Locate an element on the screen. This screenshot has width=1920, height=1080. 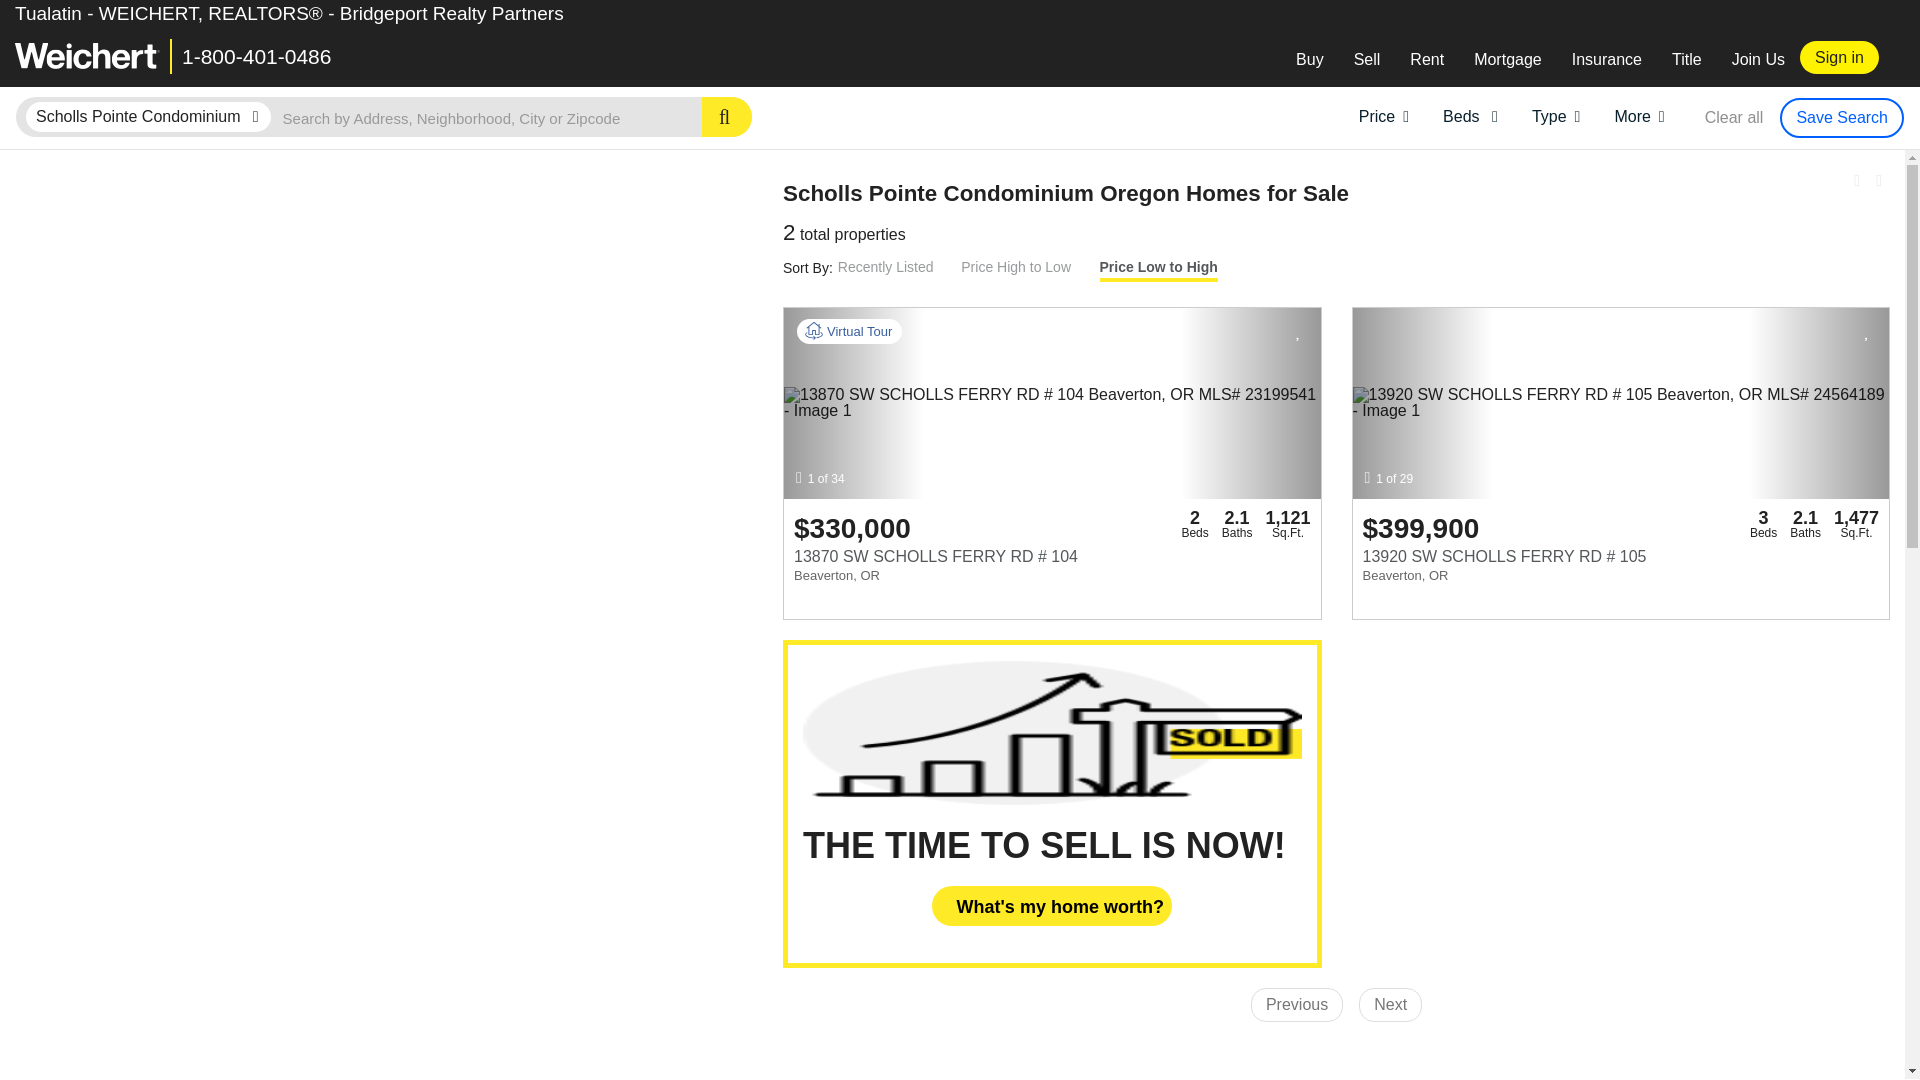
1-800-401-0486 is located at coordinates (256, 56).